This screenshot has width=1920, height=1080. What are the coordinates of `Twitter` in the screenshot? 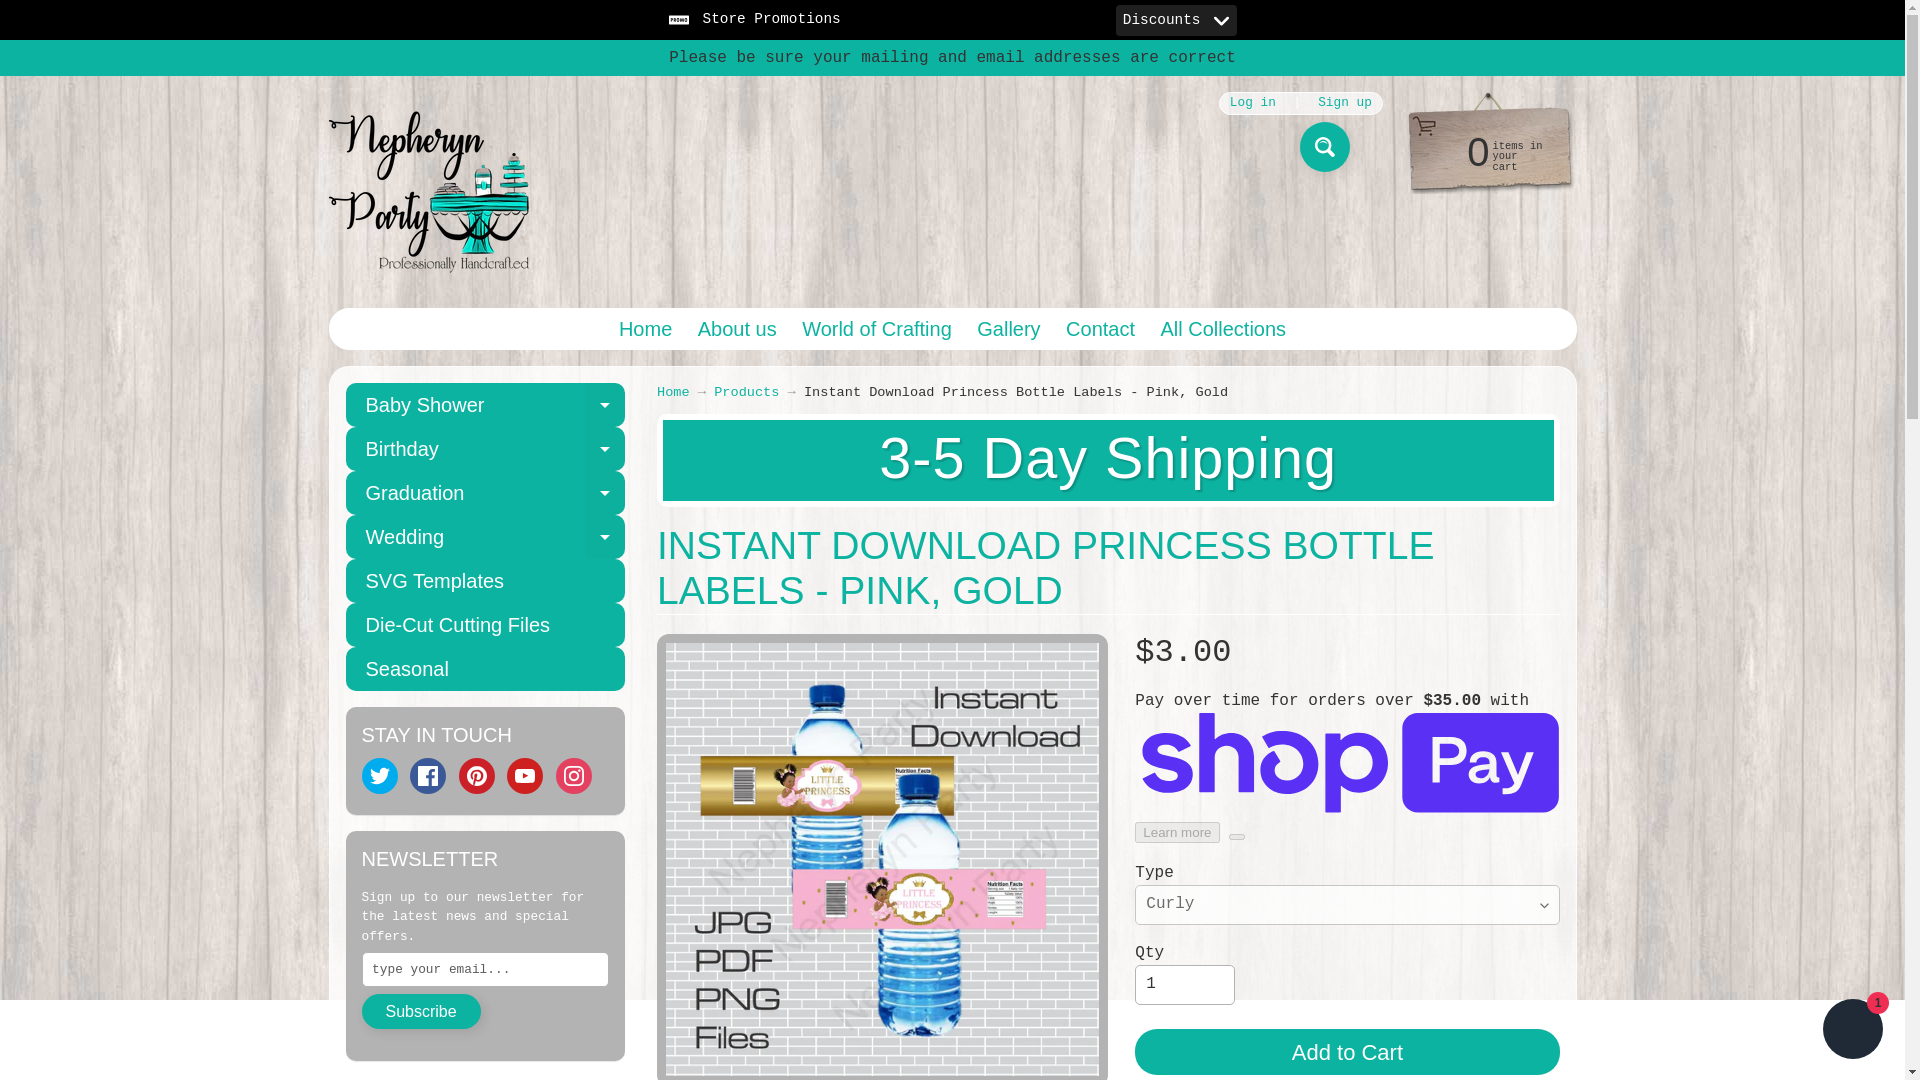 It's located at (574, 776).